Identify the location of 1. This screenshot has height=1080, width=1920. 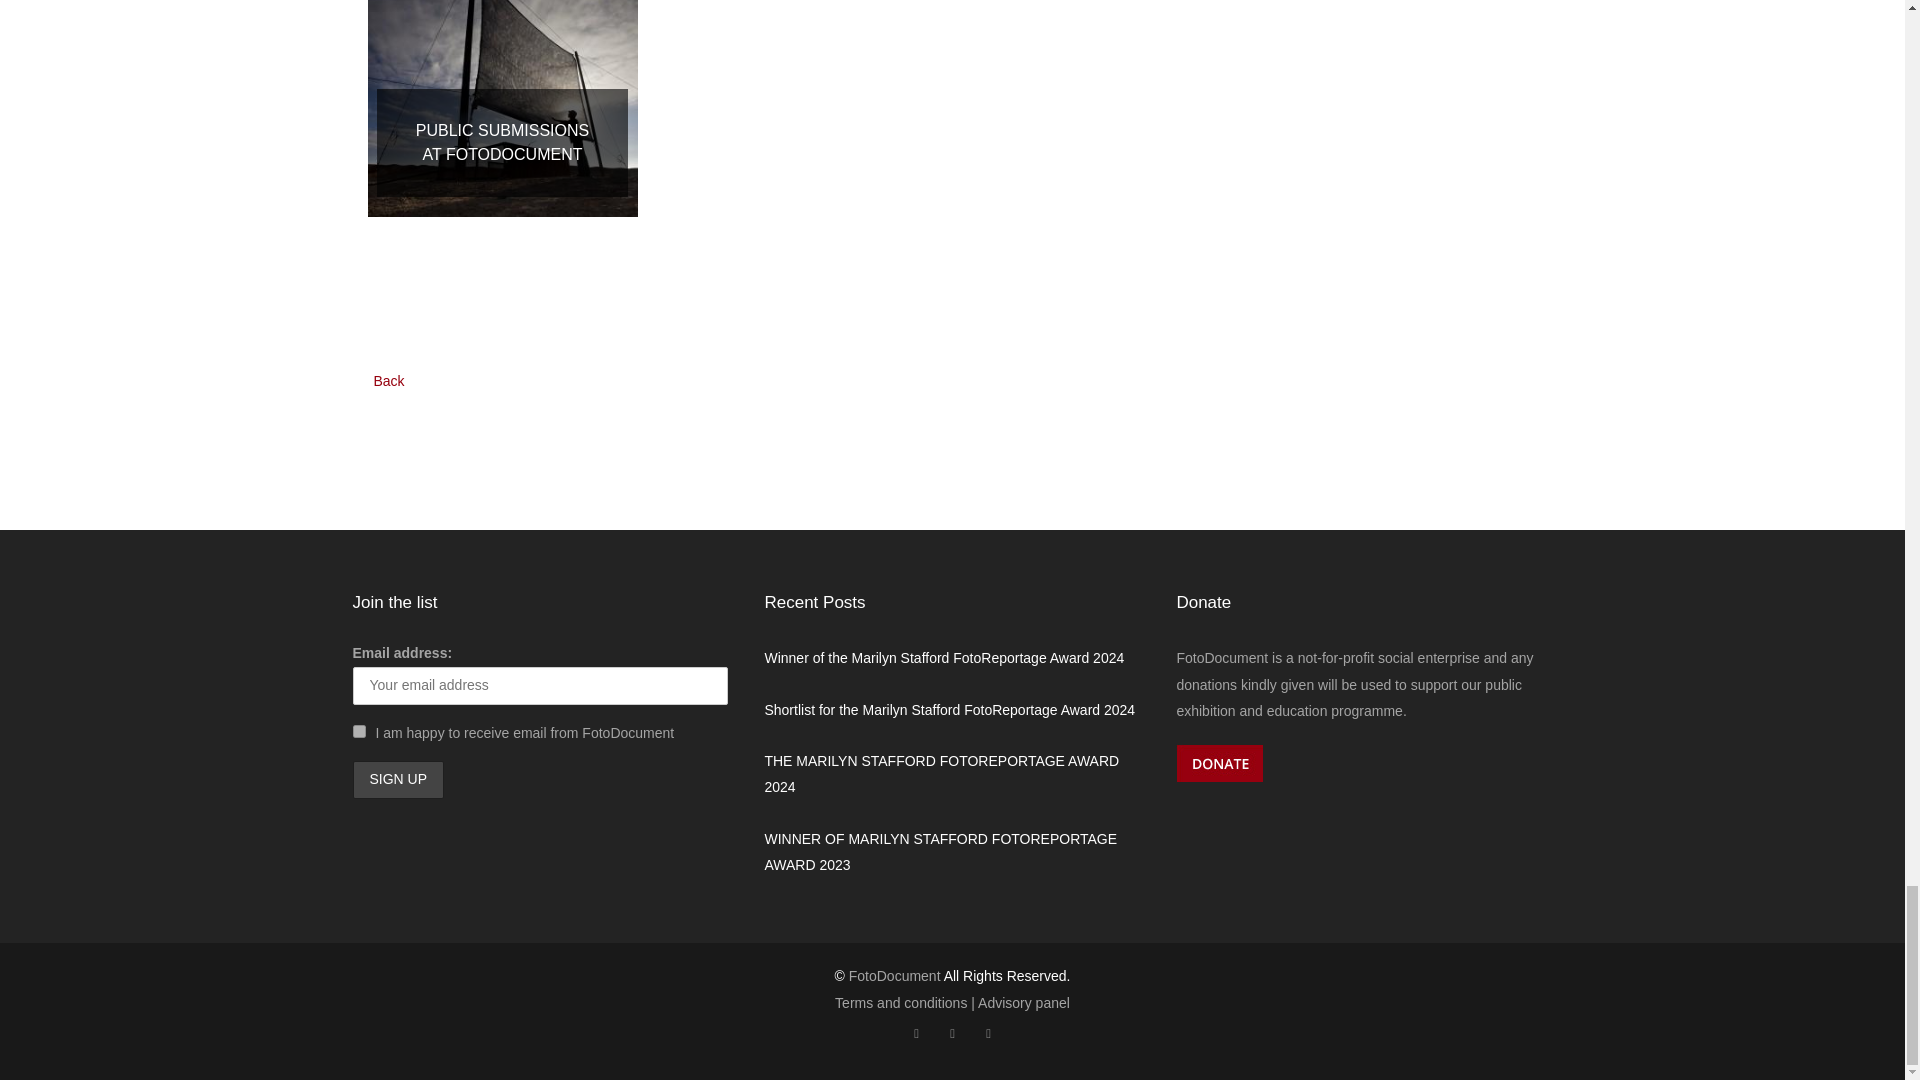
(358, 730).